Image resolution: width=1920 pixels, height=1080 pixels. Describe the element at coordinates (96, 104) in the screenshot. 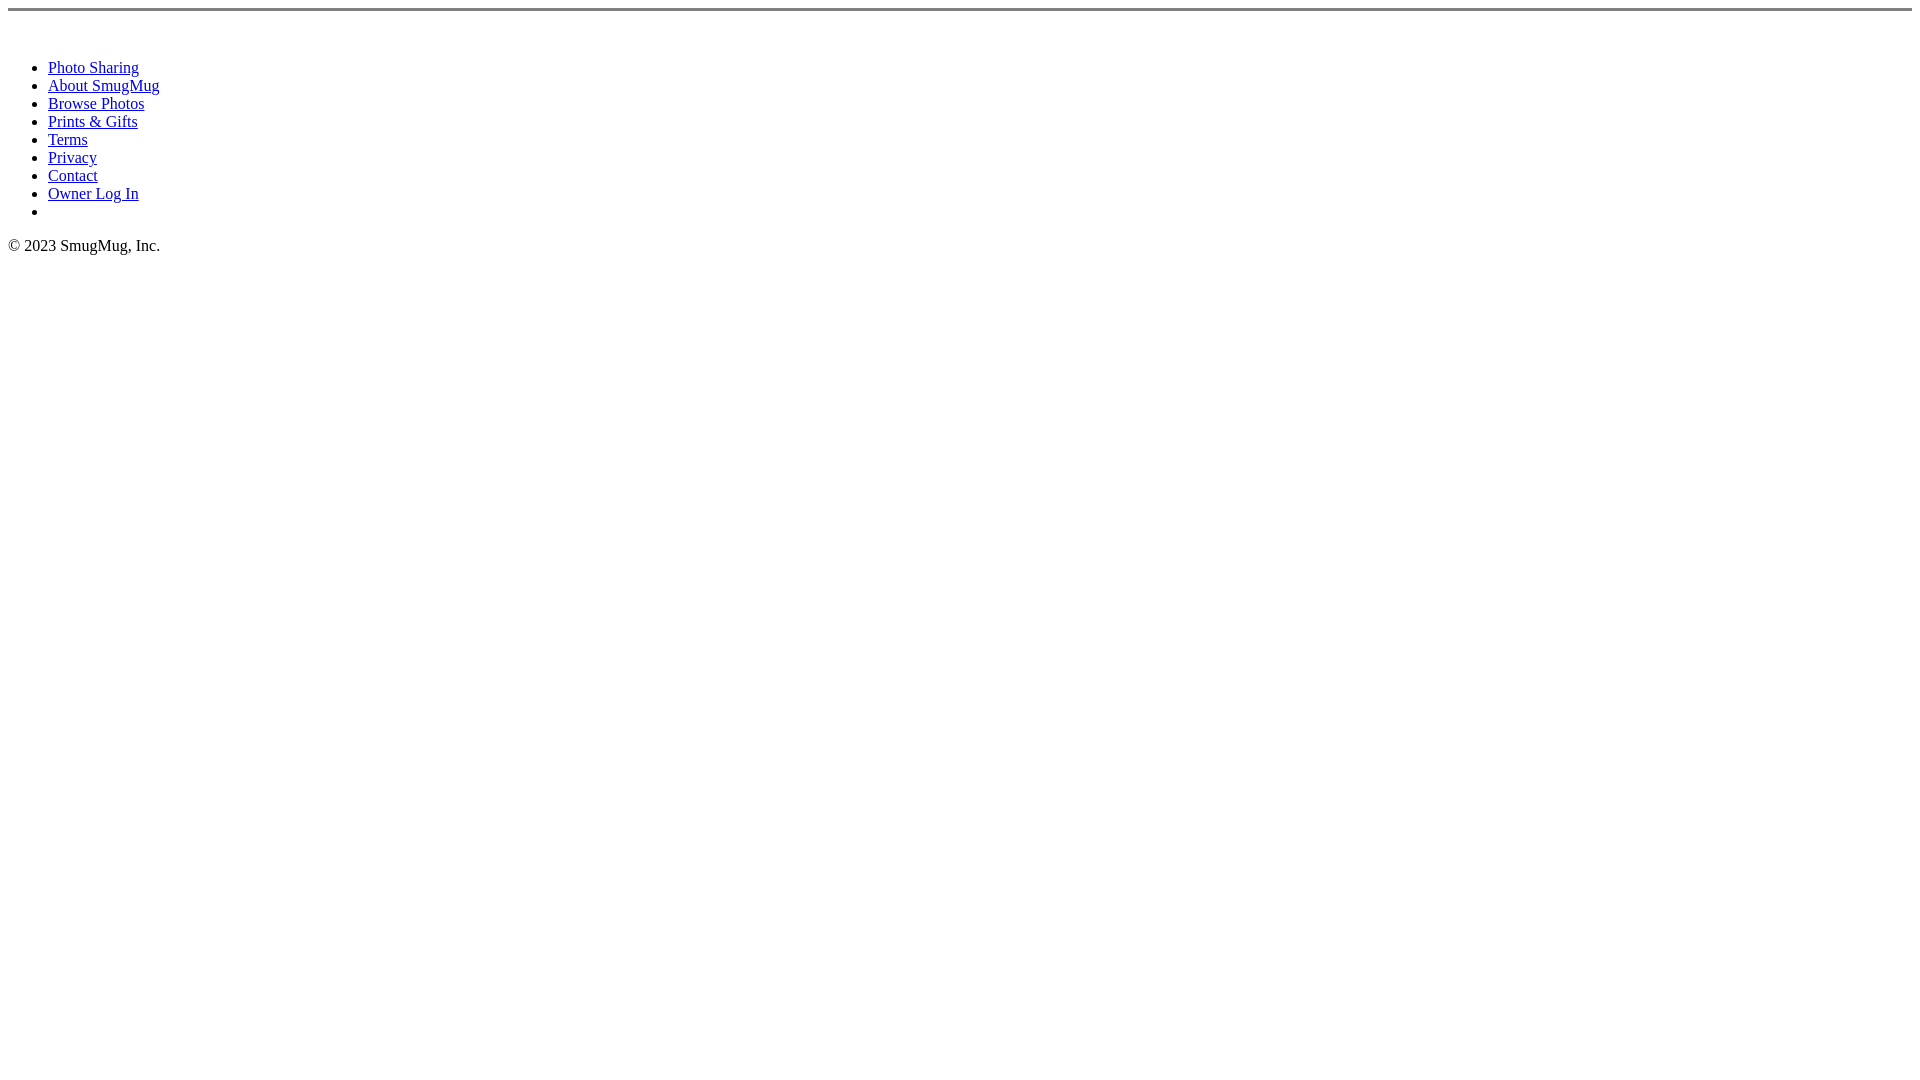

I see `Browse Photos` at that location.